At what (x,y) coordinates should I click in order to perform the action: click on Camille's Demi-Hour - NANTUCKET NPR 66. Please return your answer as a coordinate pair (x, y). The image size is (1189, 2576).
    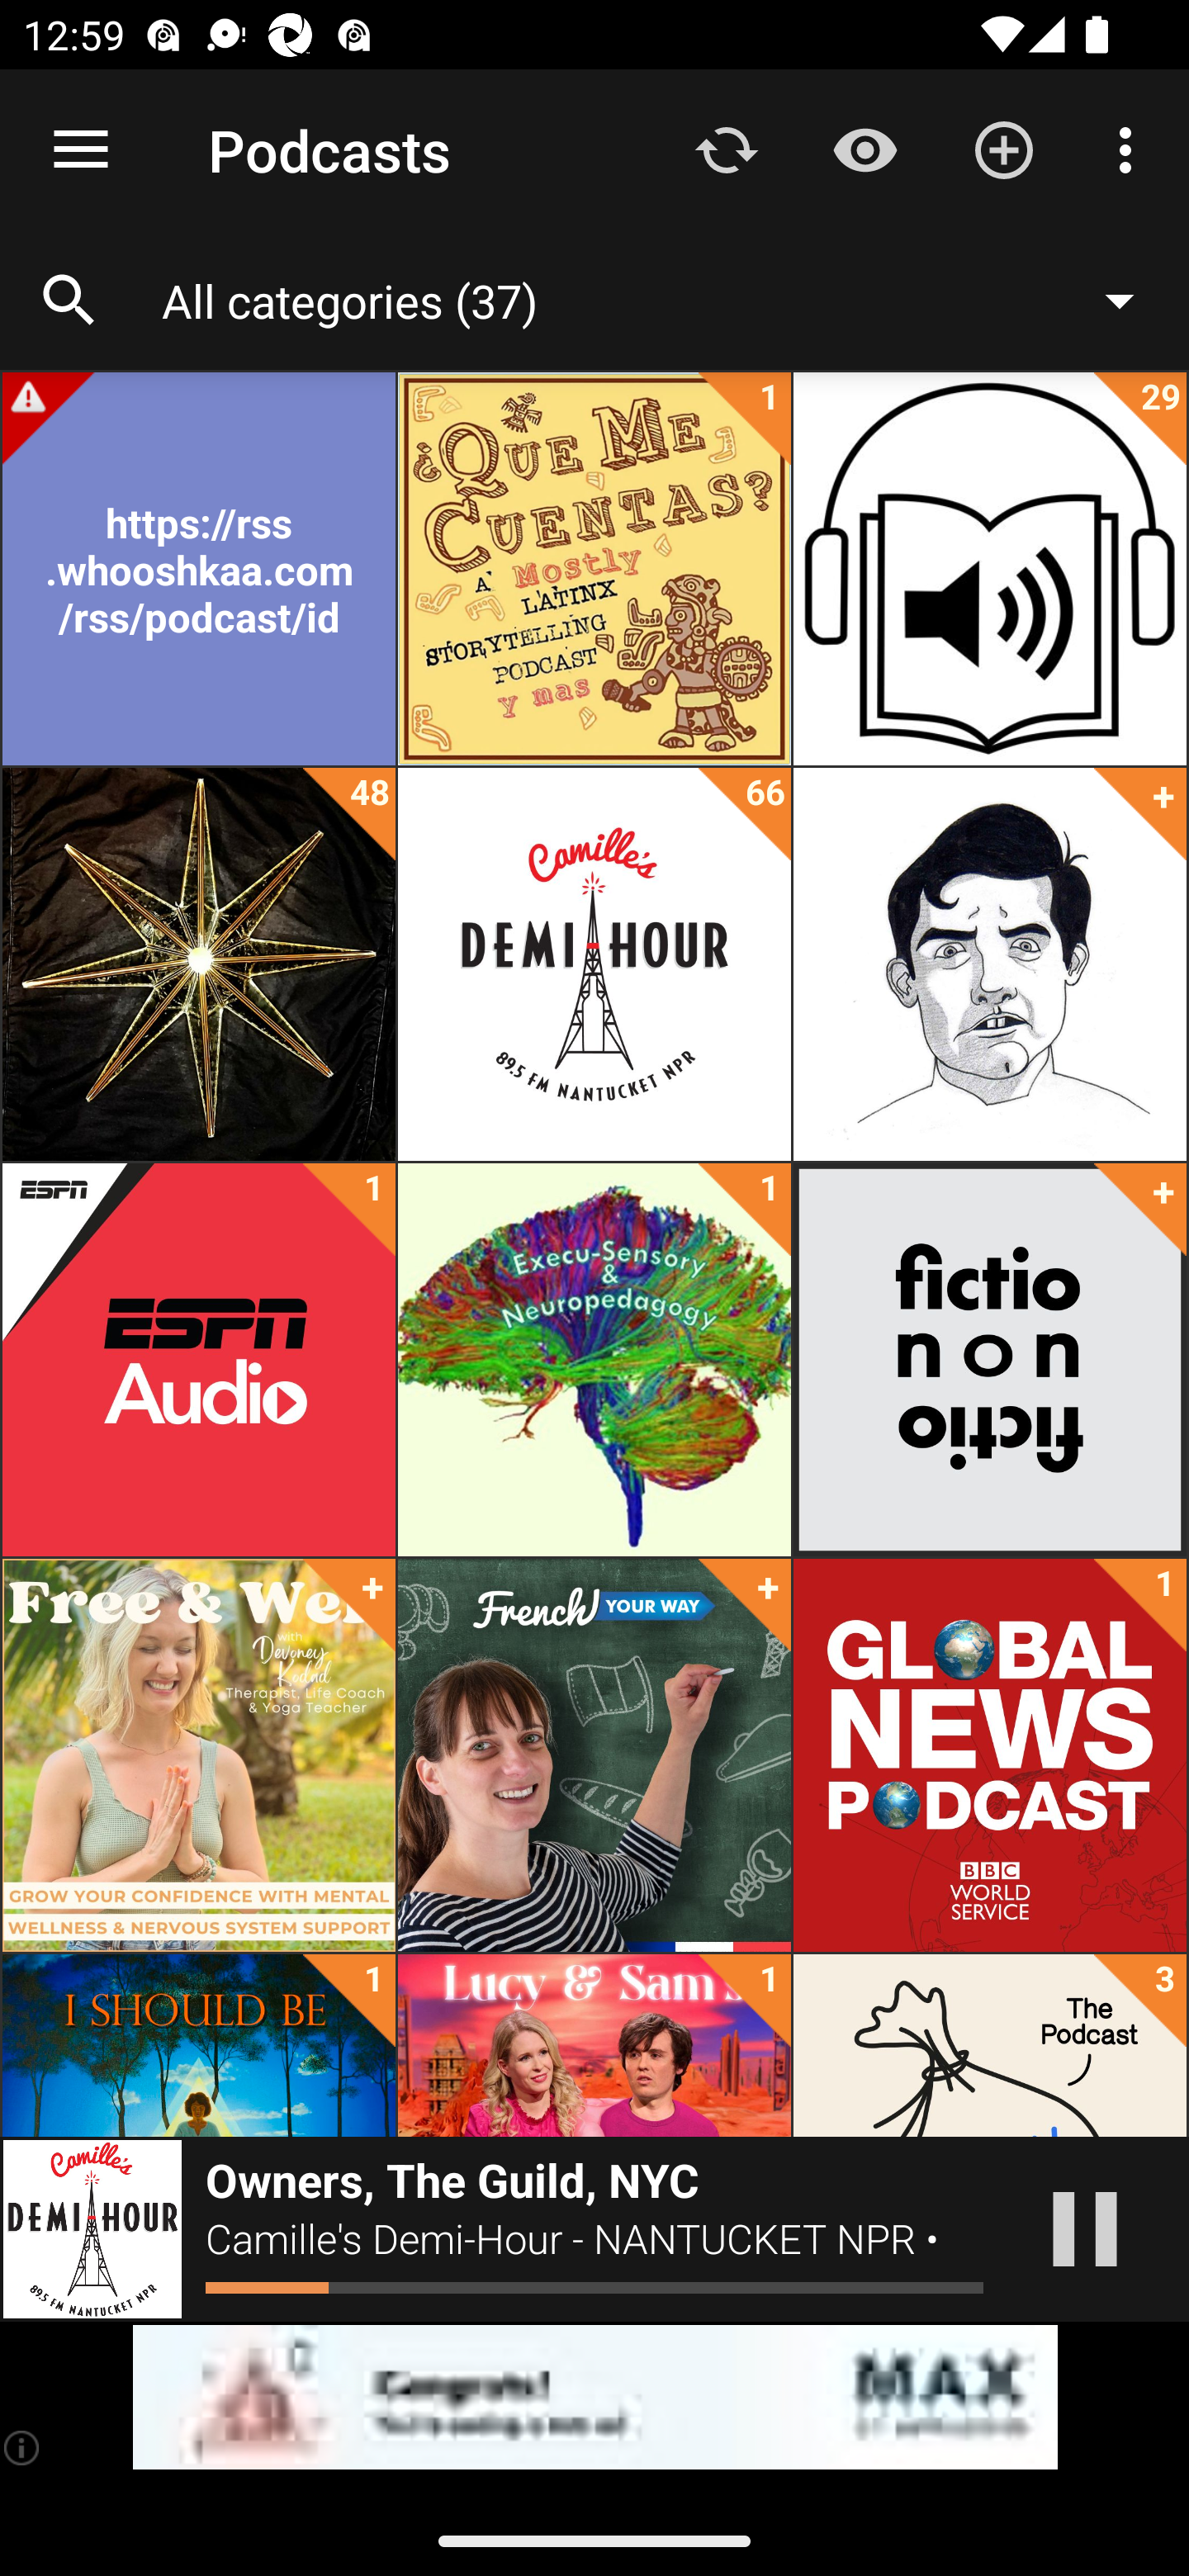
    Looking at the image, I should click on (594, 964).